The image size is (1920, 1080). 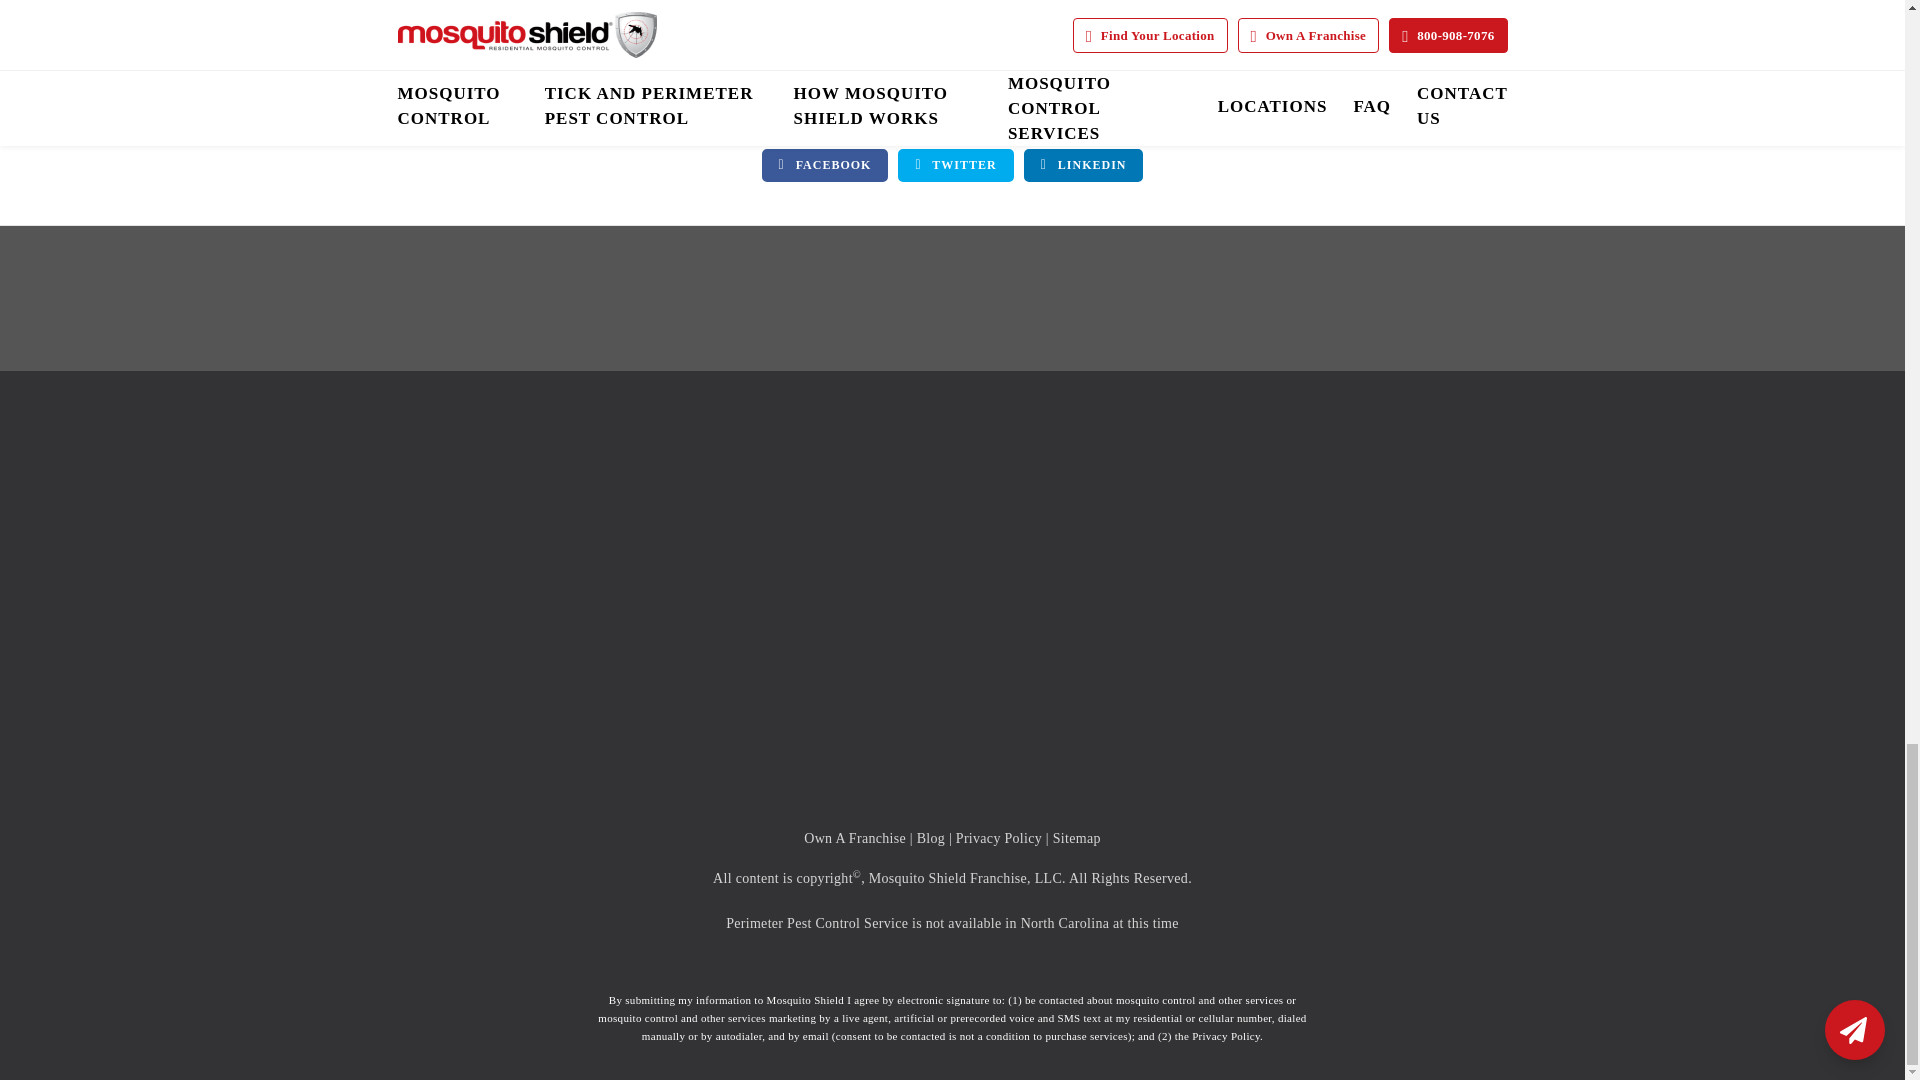 I want to click on Facebook, so click(x=825, y=166).